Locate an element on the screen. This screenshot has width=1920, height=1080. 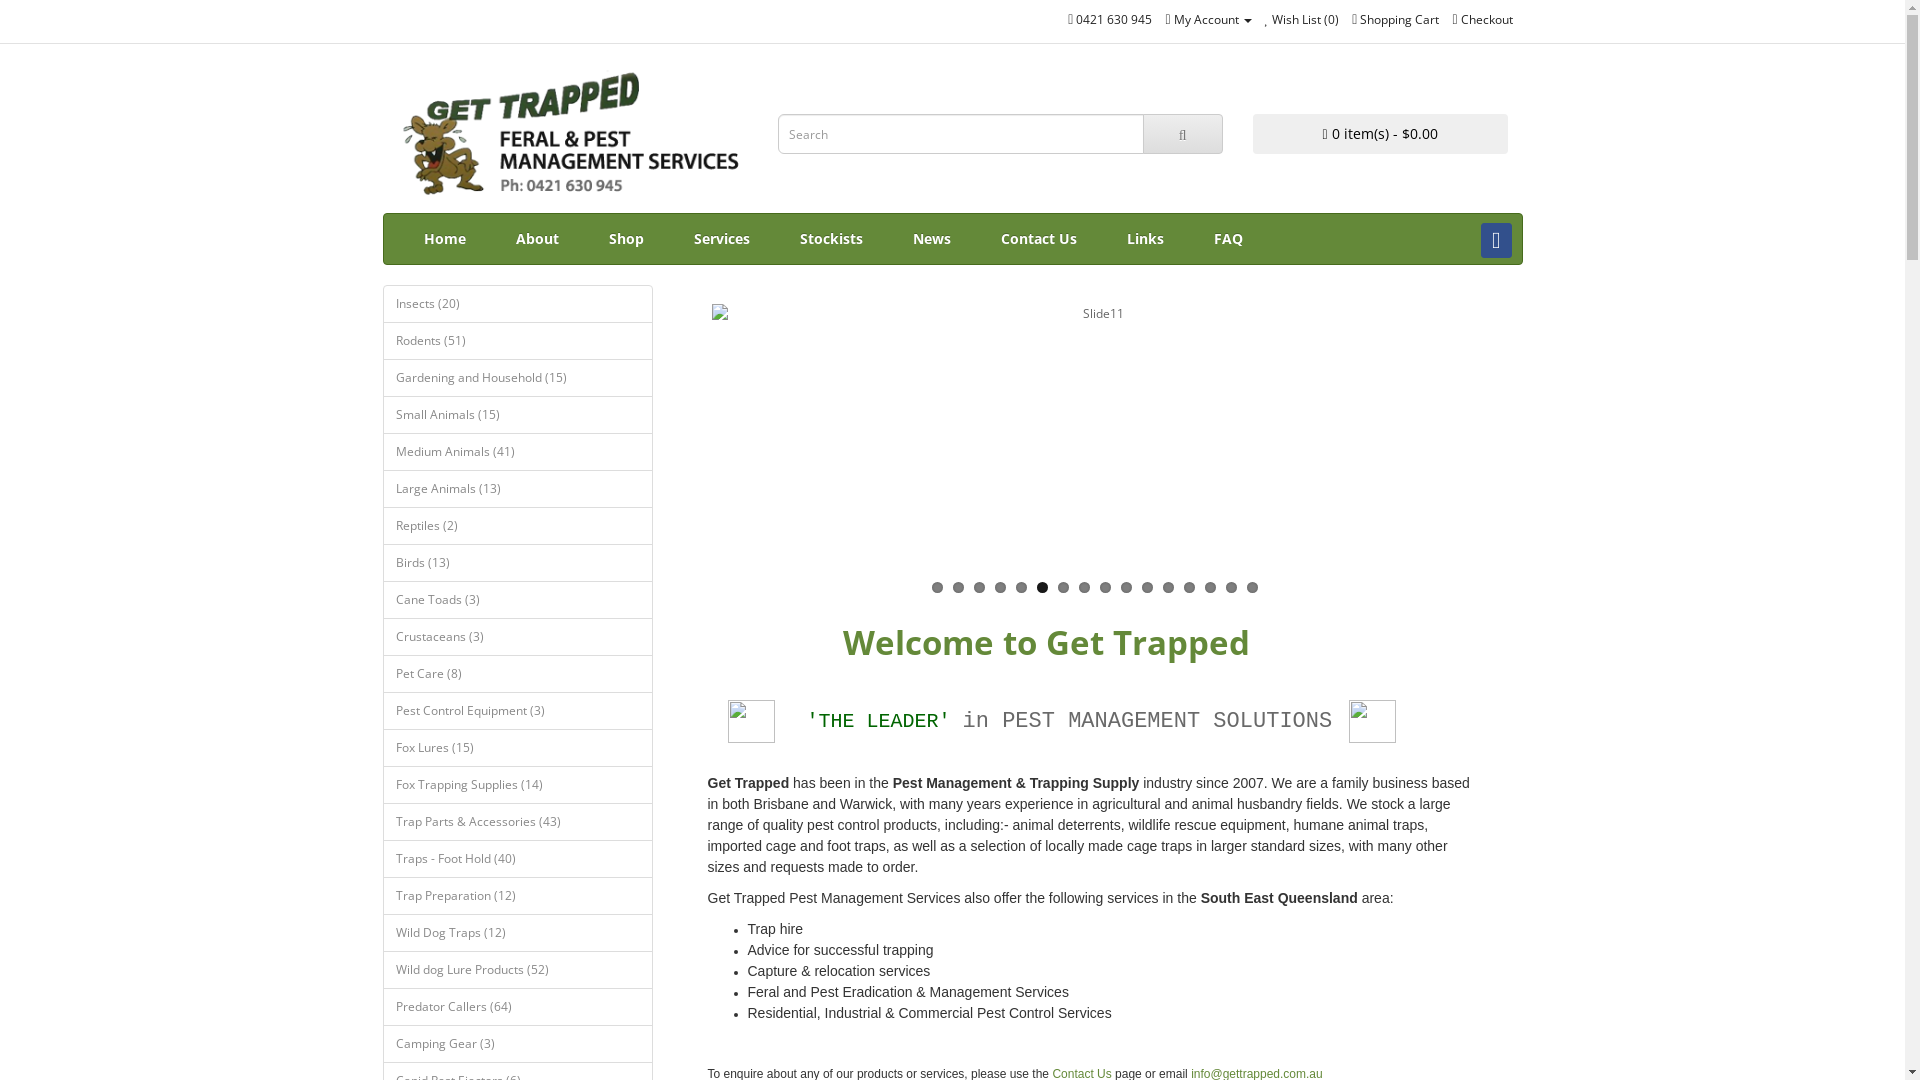
Fox Trapping Supplies (14) is located at coordinates (517, 785).